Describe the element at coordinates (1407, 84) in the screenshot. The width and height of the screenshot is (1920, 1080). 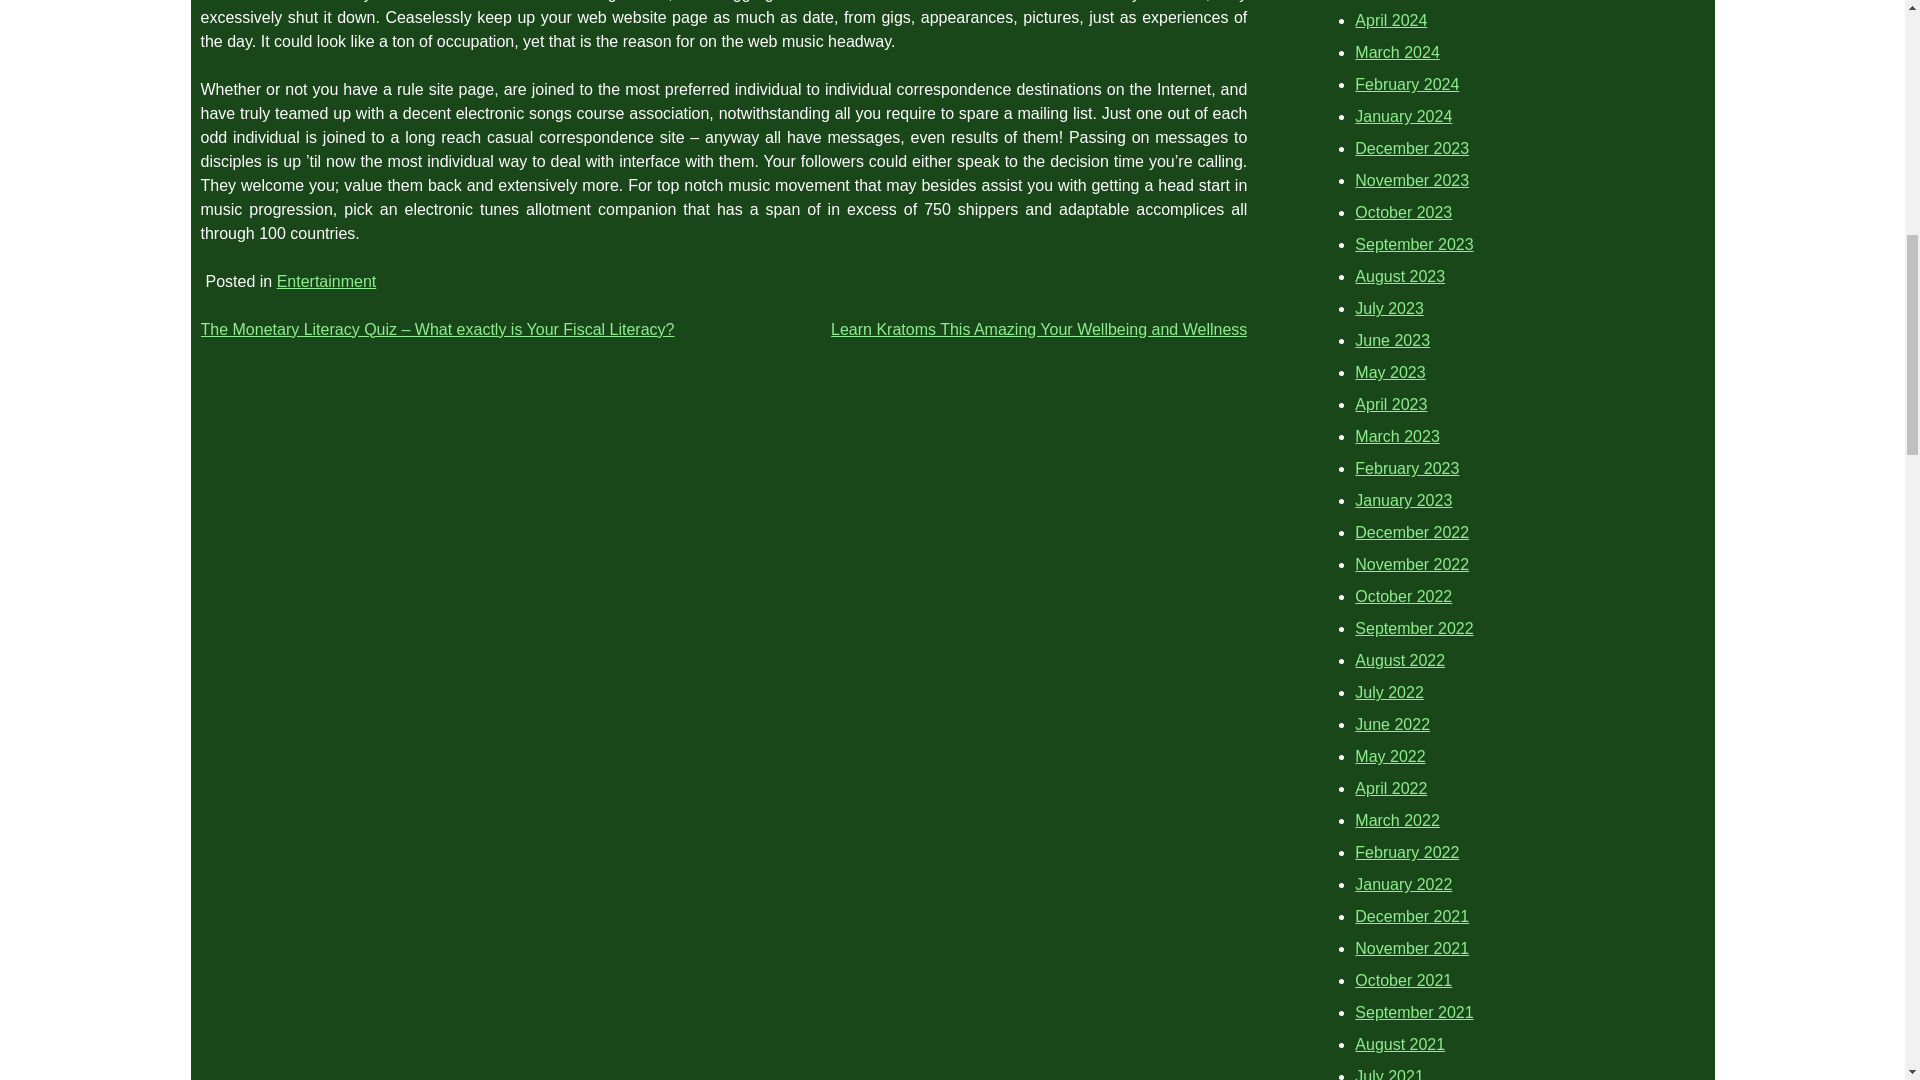
I see `February 2024` at that location.